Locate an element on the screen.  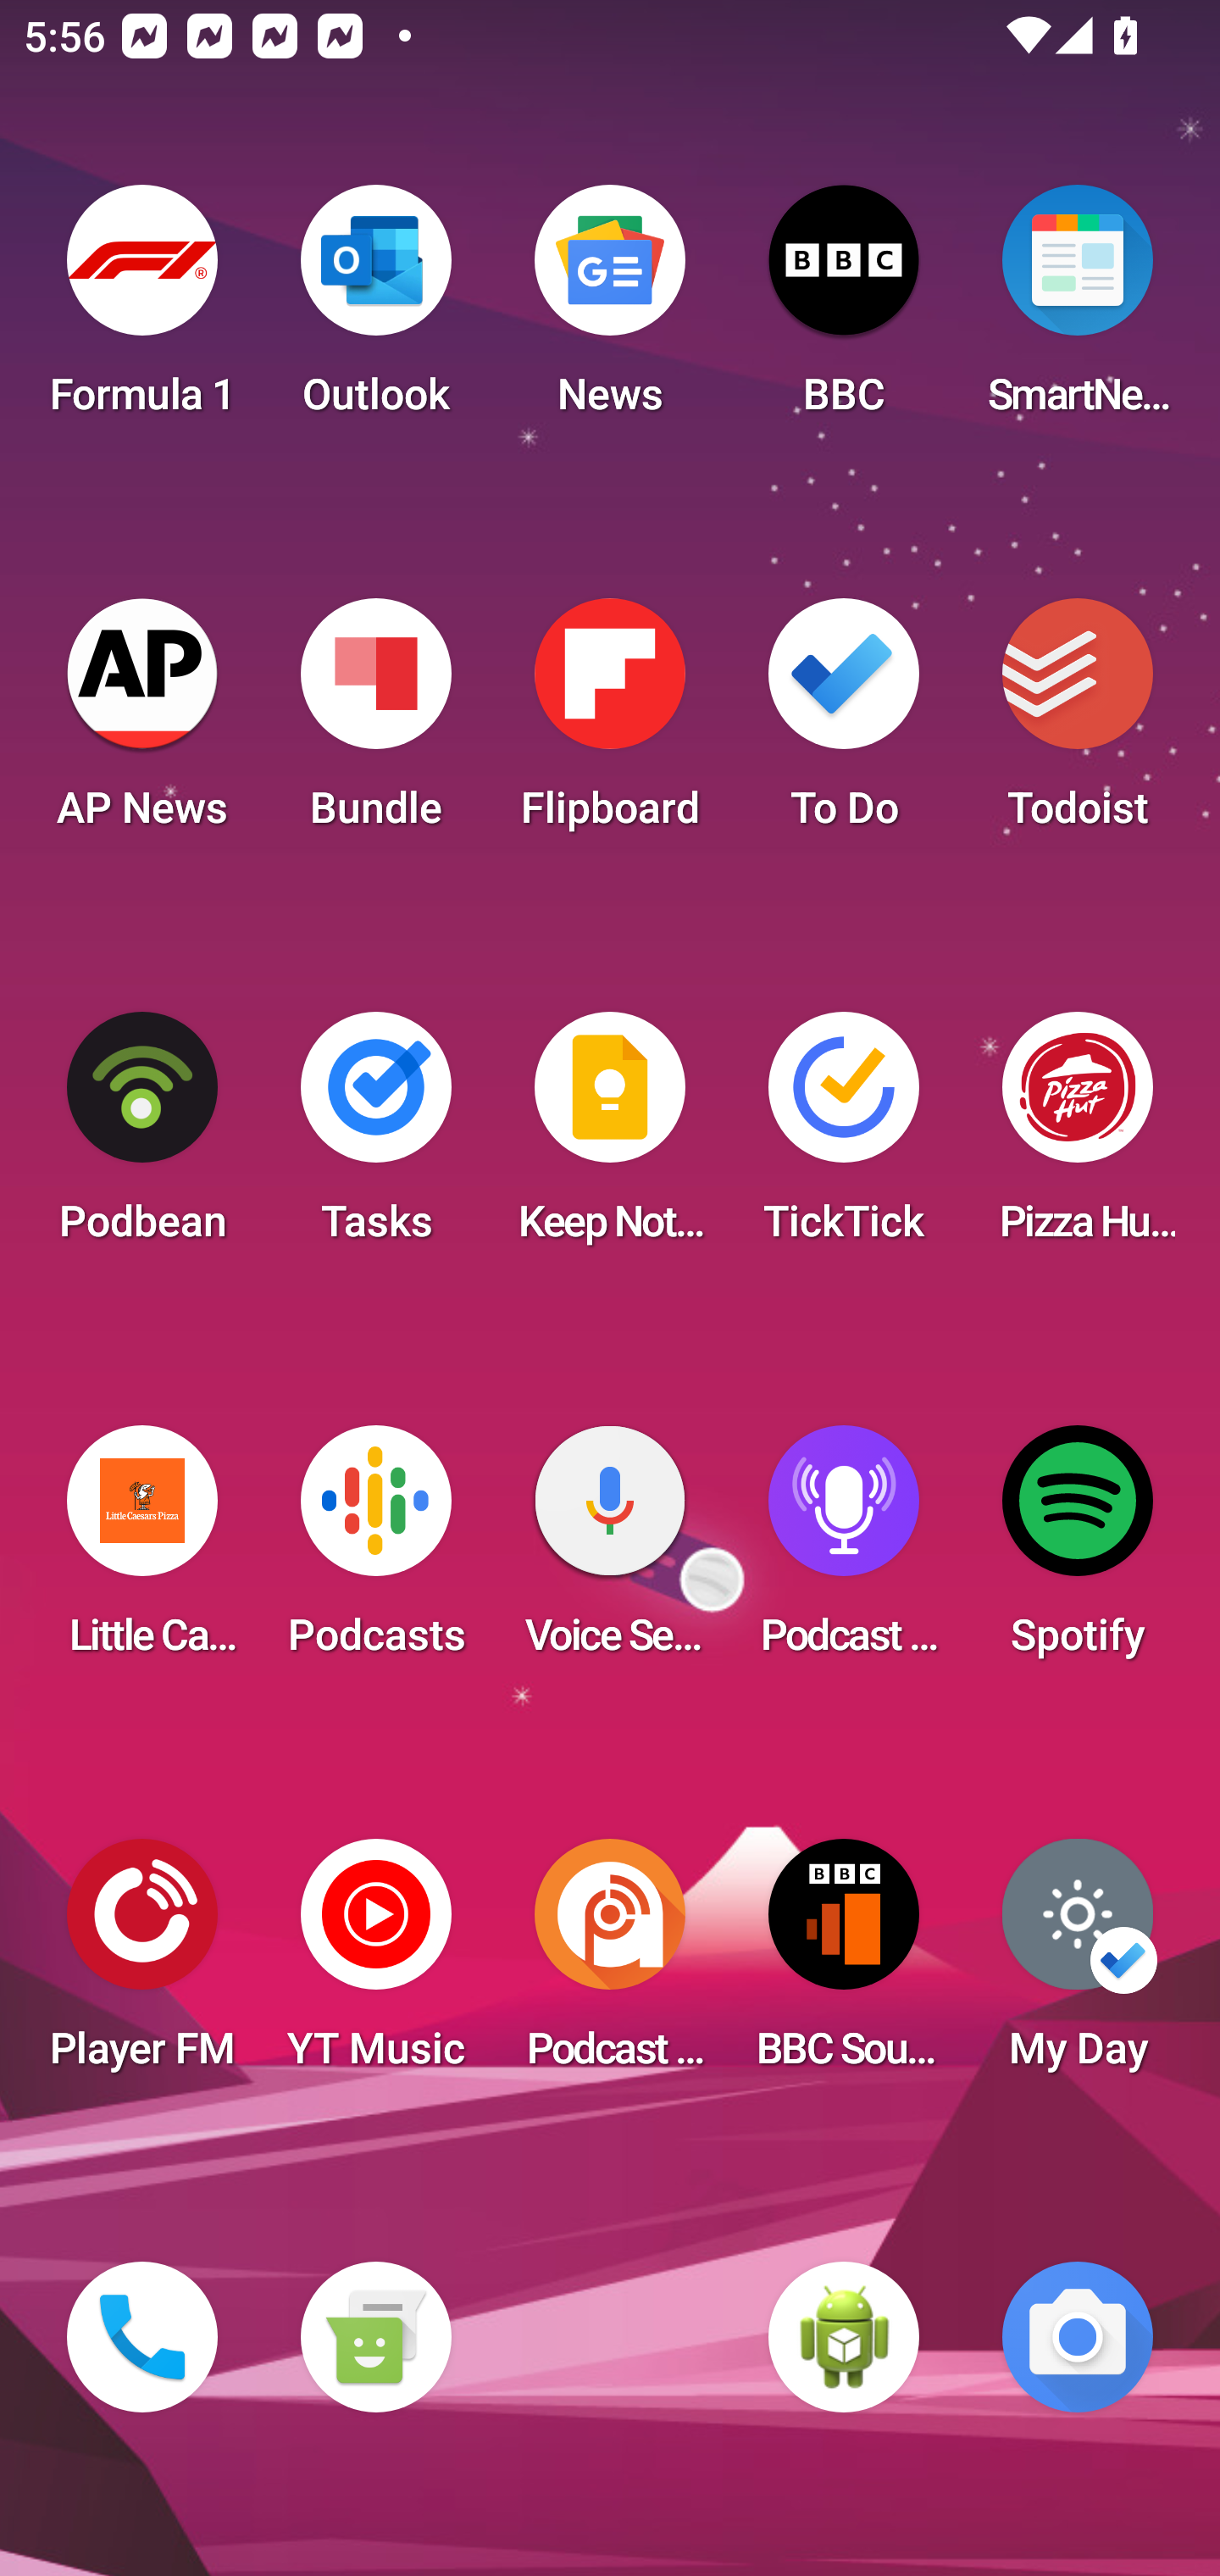
Pizza Hut HK & Macau is located at coordinates (1078, 1137).